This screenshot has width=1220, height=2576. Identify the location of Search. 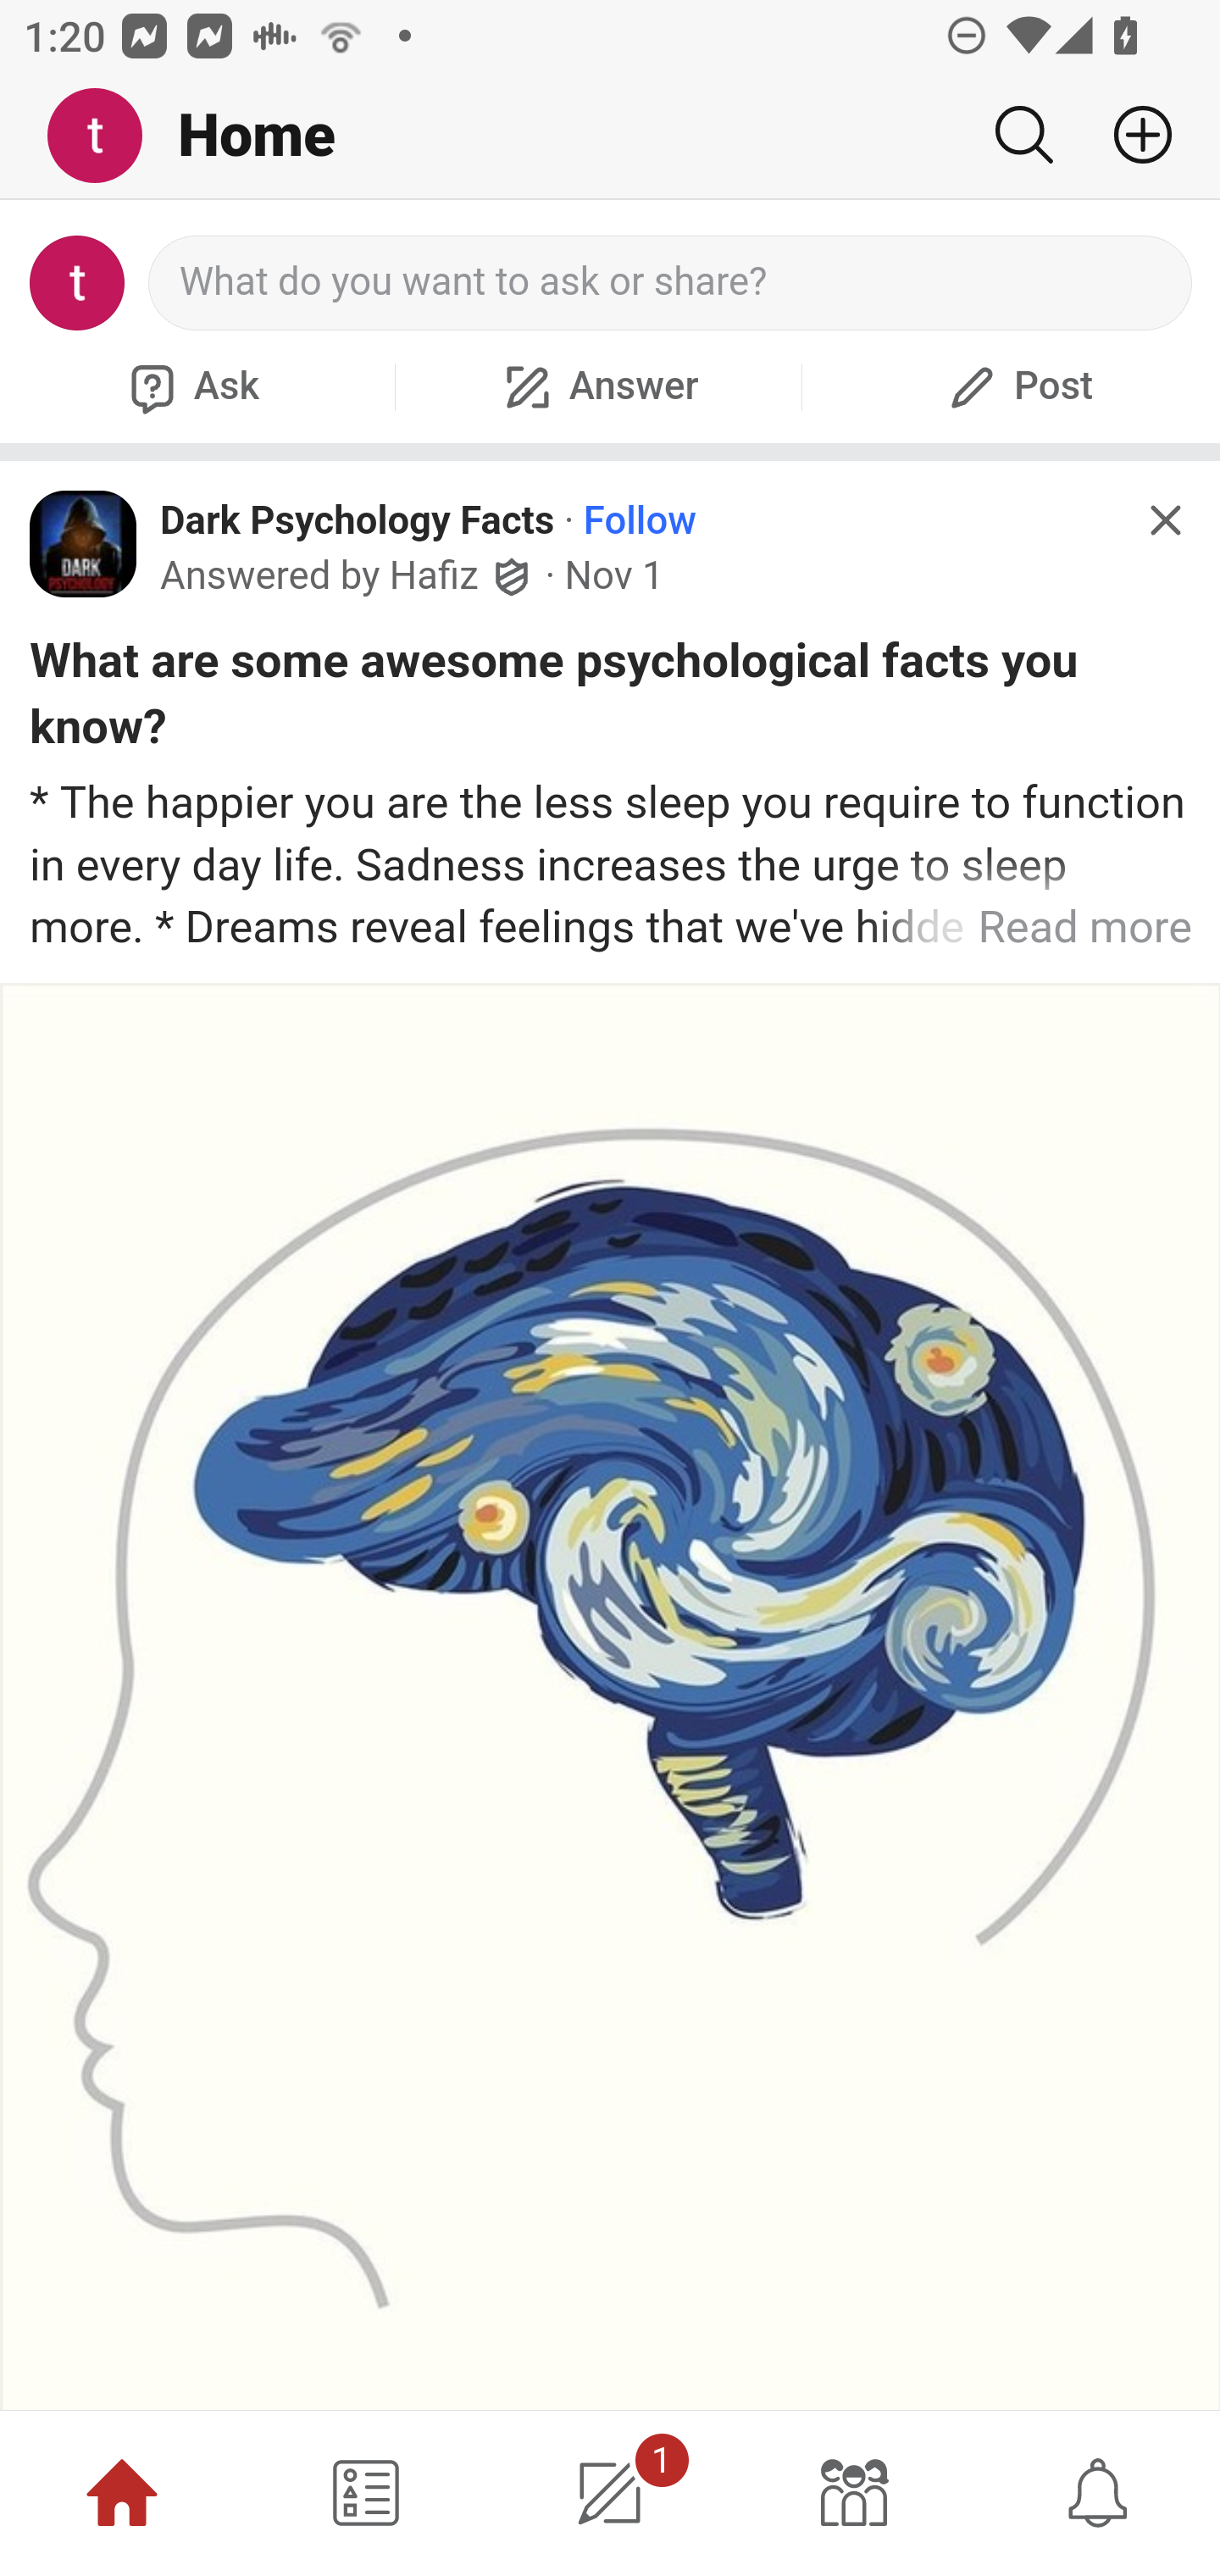
(1023, 135).